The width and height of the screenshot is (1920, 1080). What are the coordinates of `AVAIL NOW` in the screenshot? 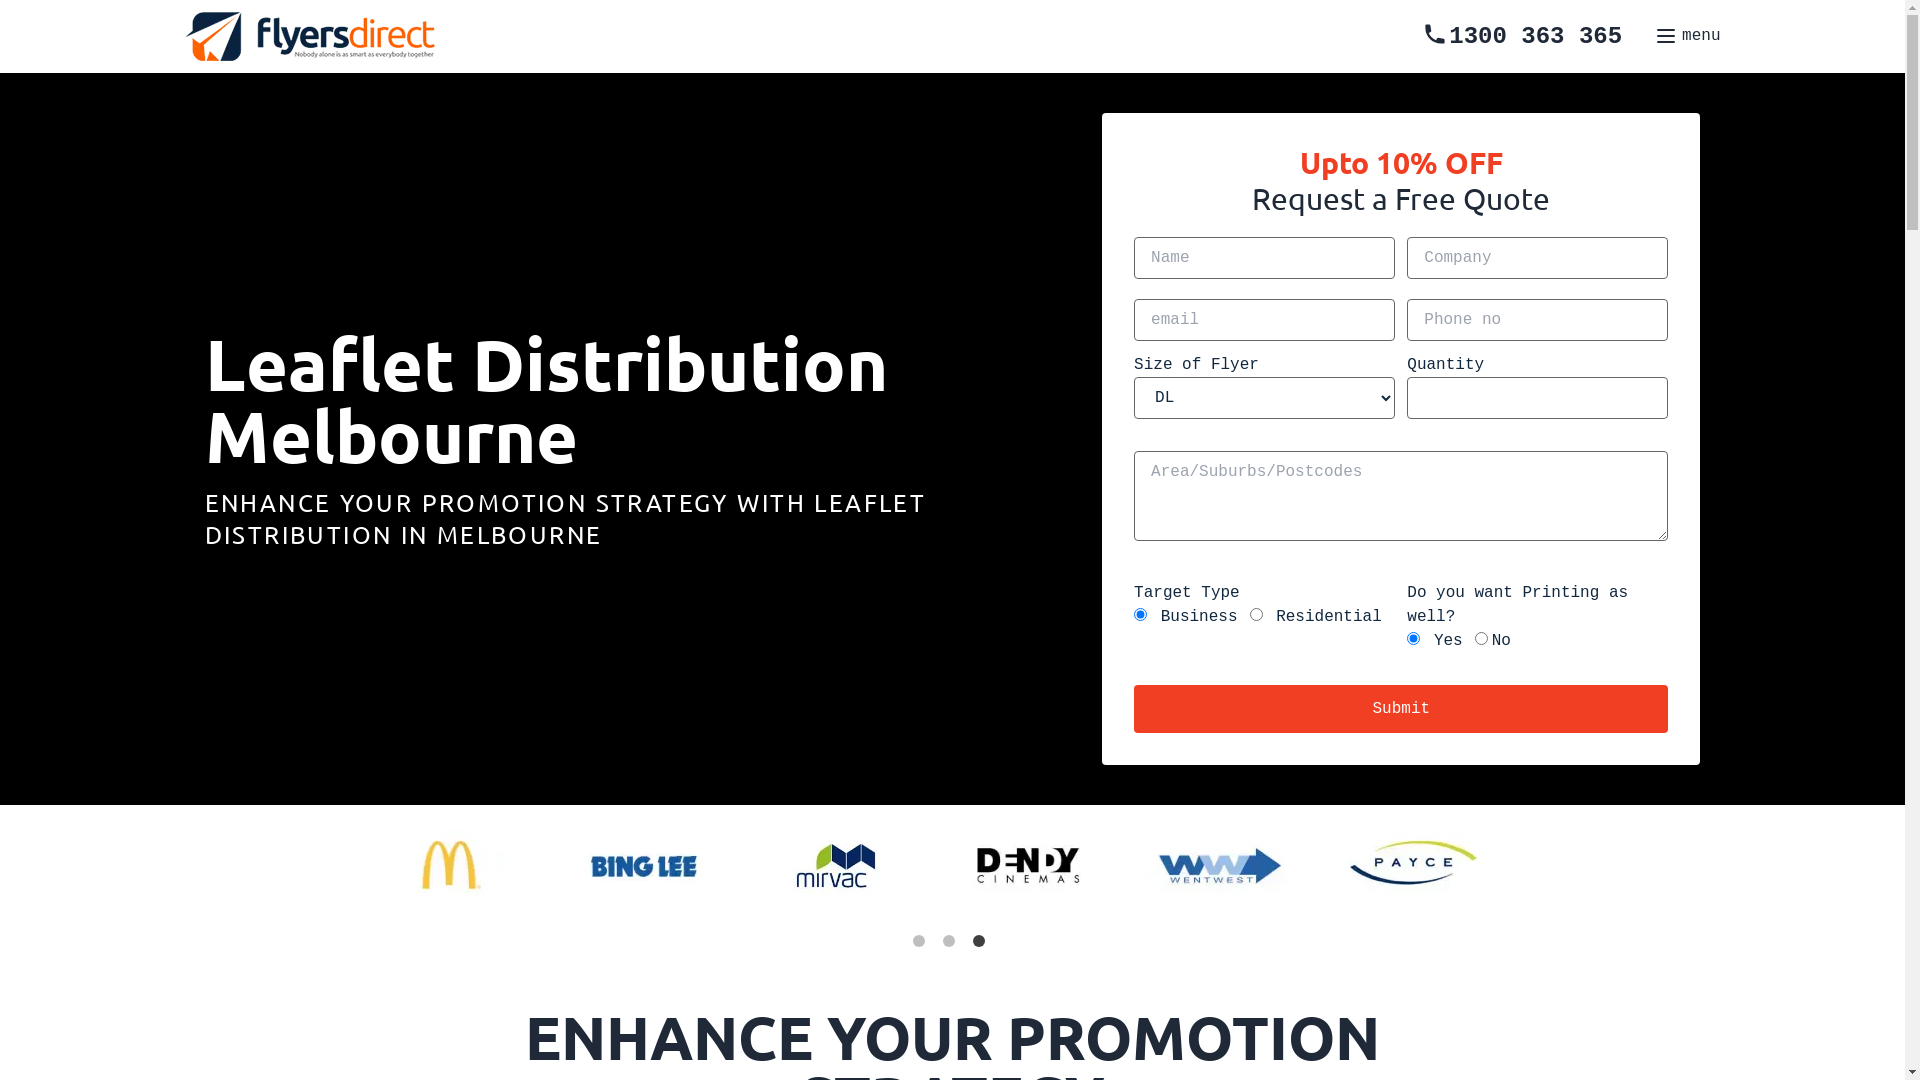 It's located at (1039, 564).